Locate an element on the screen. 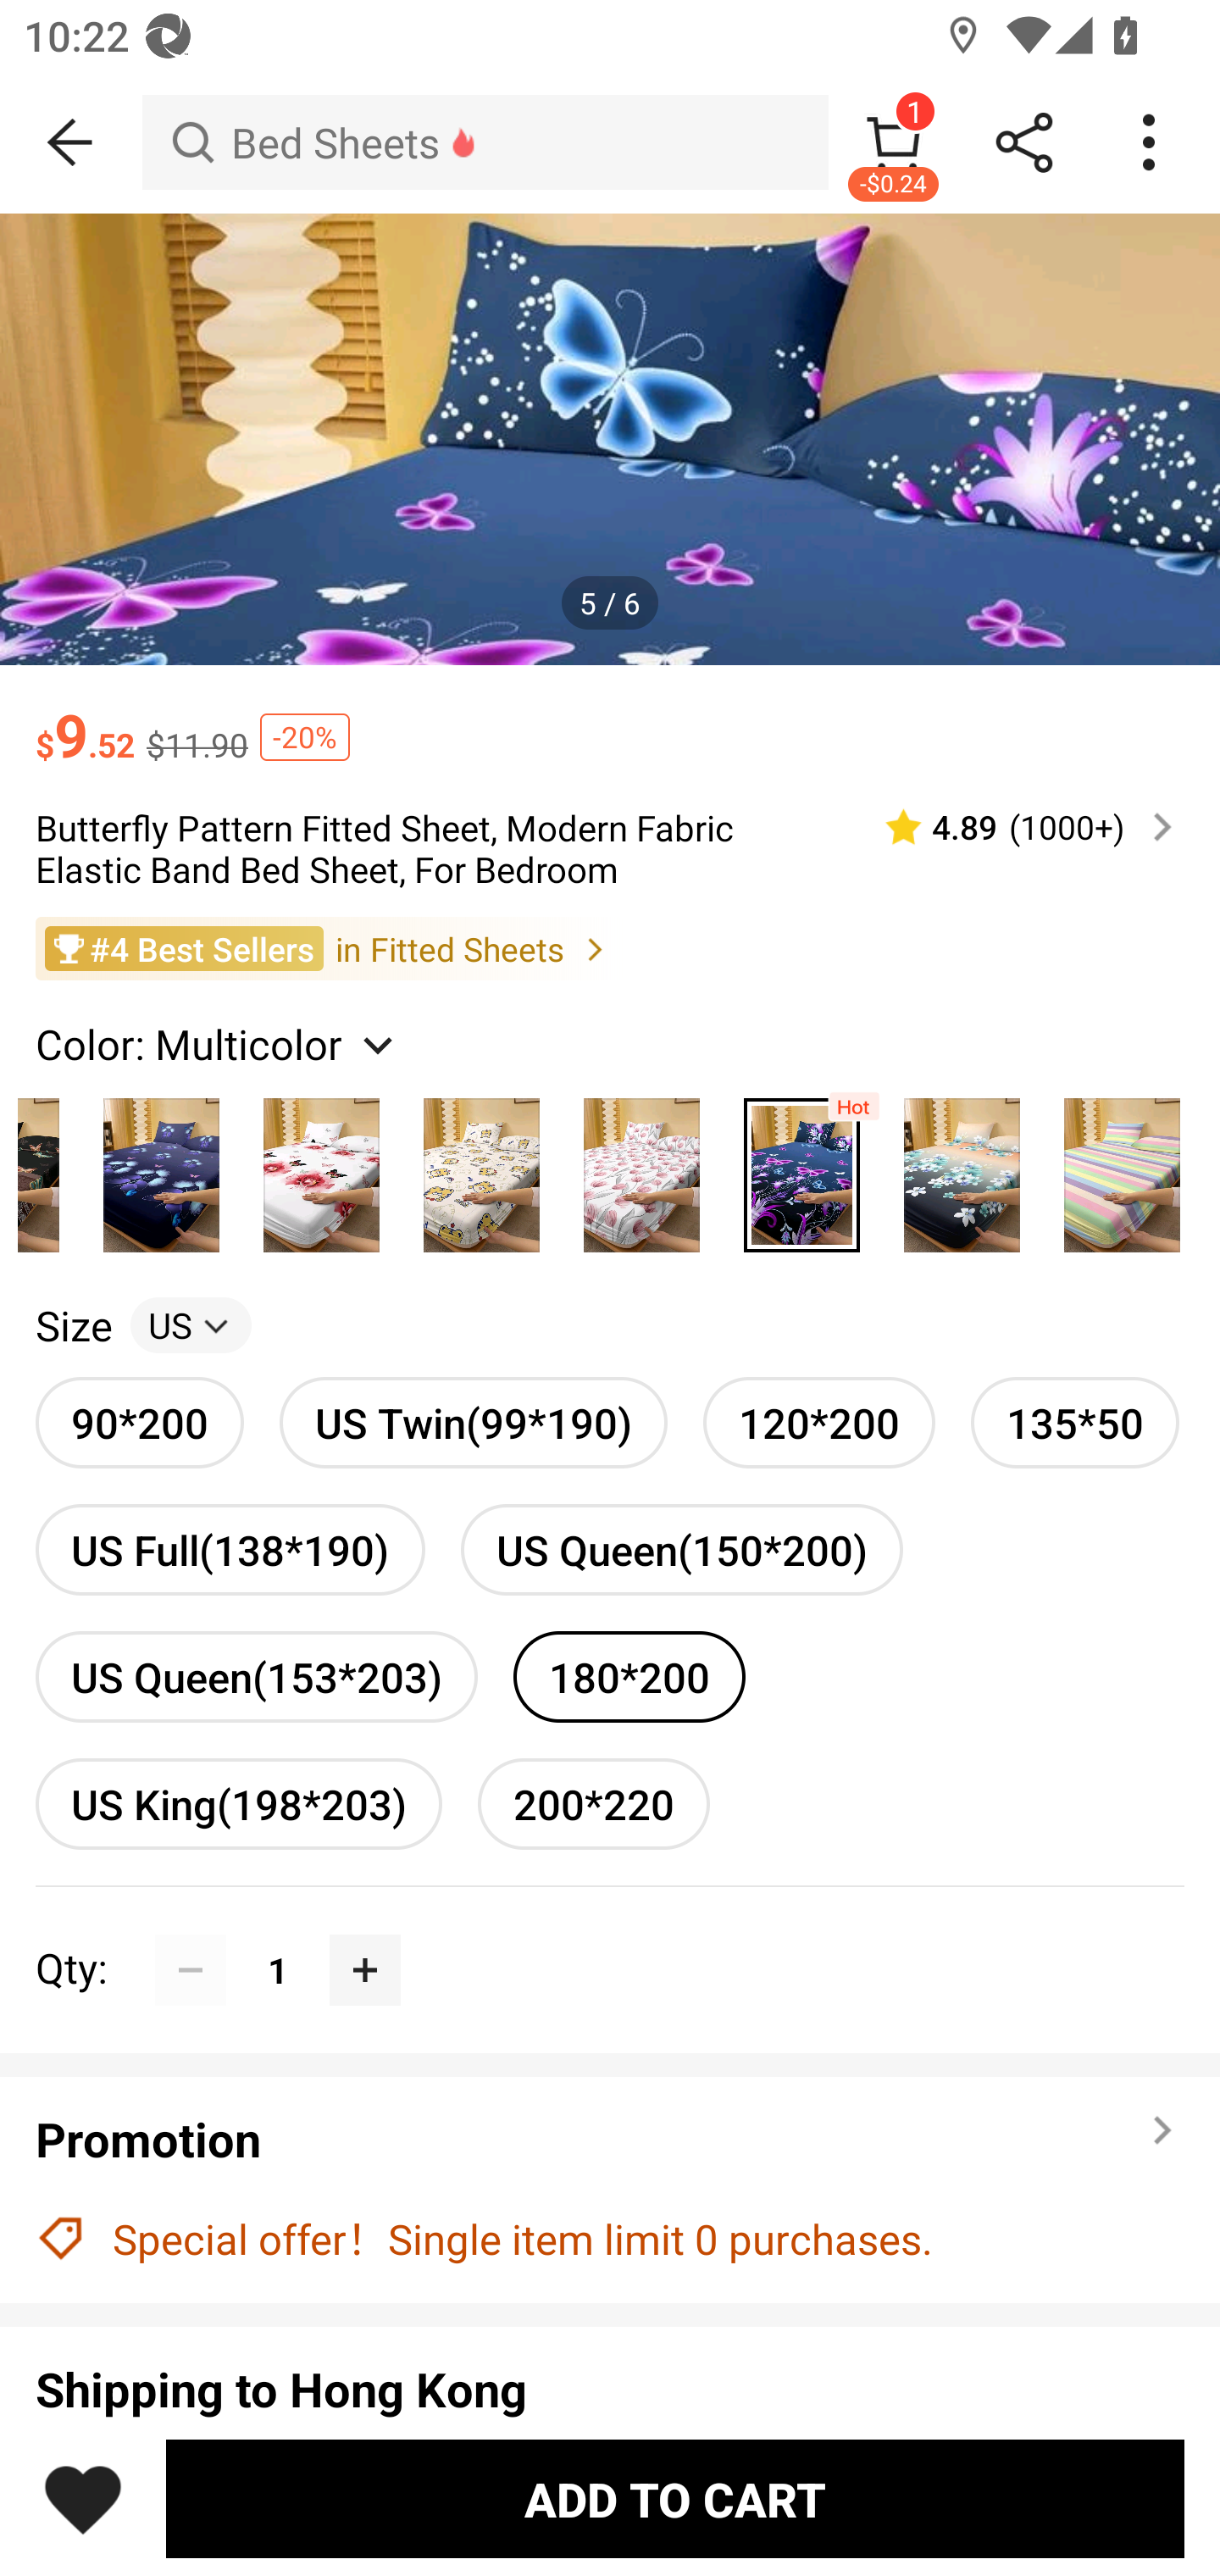 The height and width of the screenshot is (2576, 1220). 1 -$0.24 is located at coordinates (893, 142).